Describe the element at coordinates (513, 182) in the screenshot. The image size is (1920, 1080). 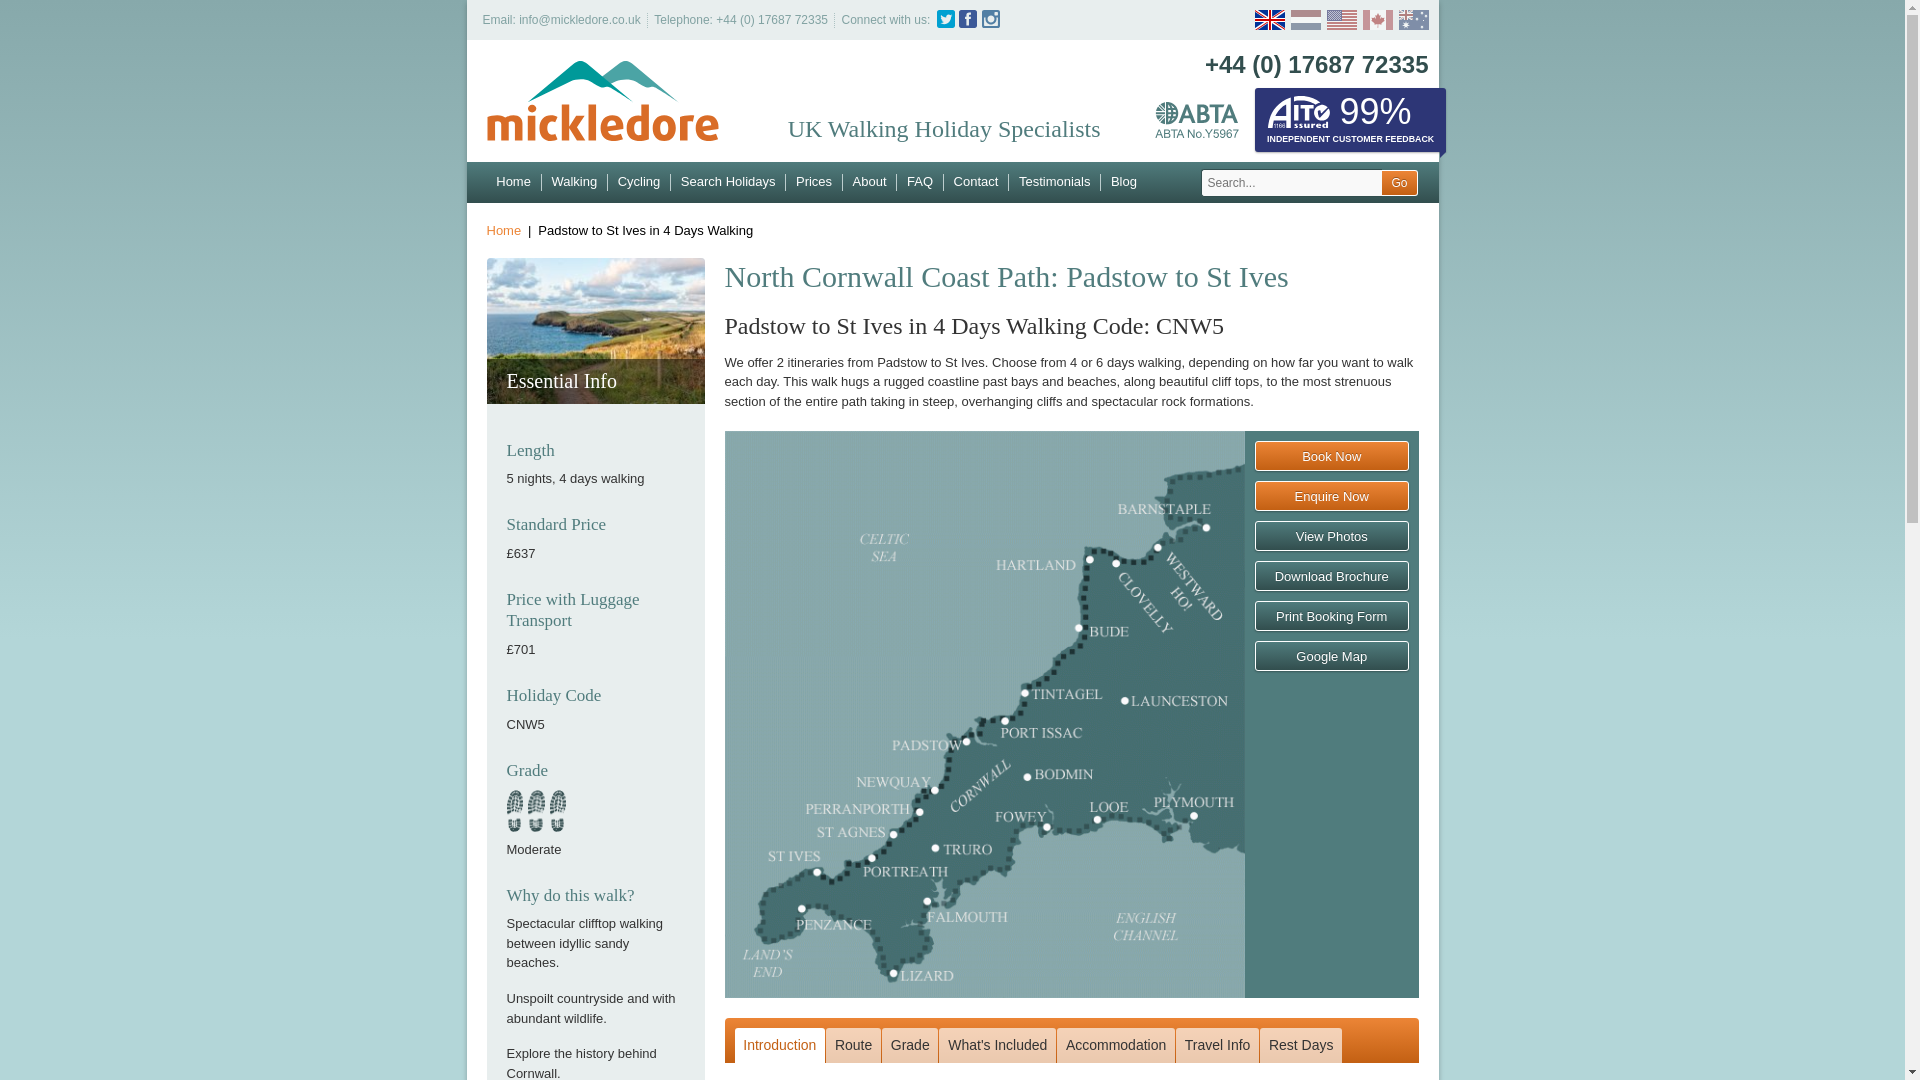
I see `Home` at that location.